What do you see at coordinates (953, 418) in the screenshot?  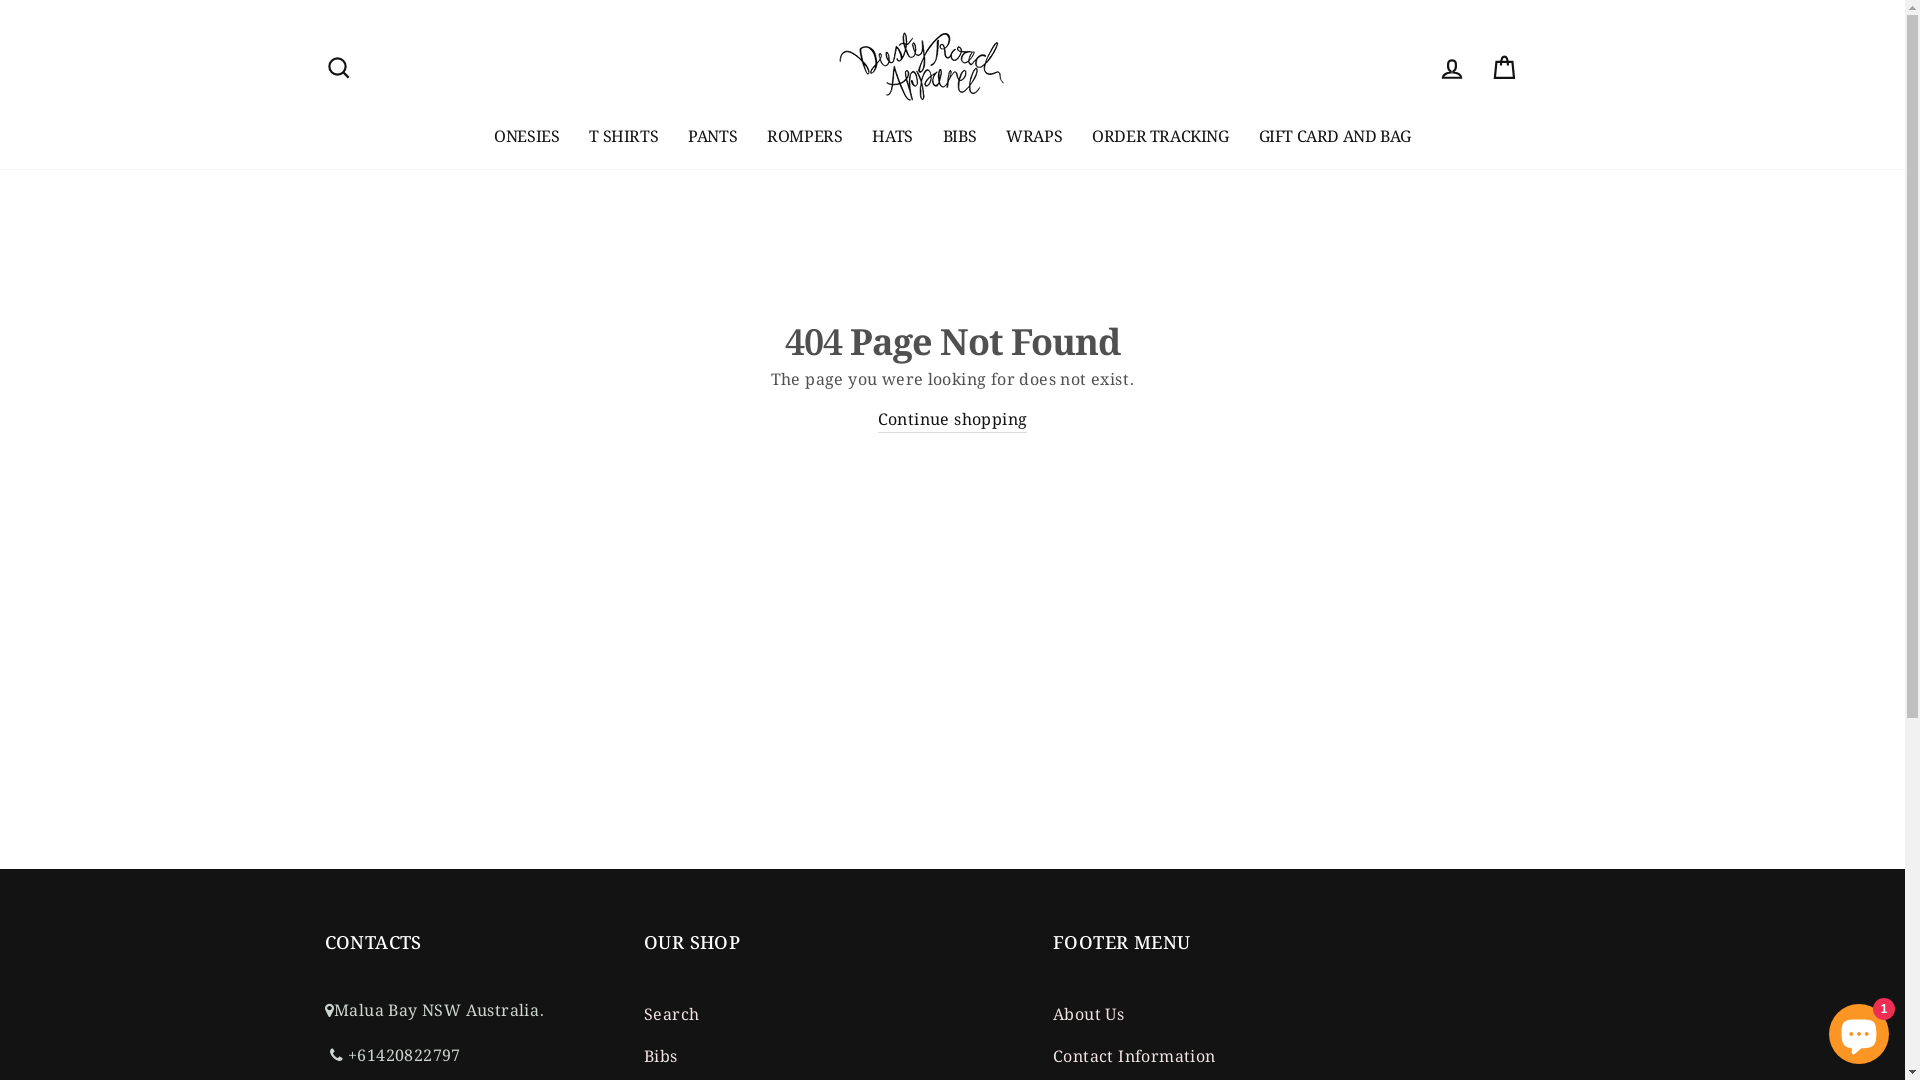 I see `Continue shopping` at bounding box center [953, 418].